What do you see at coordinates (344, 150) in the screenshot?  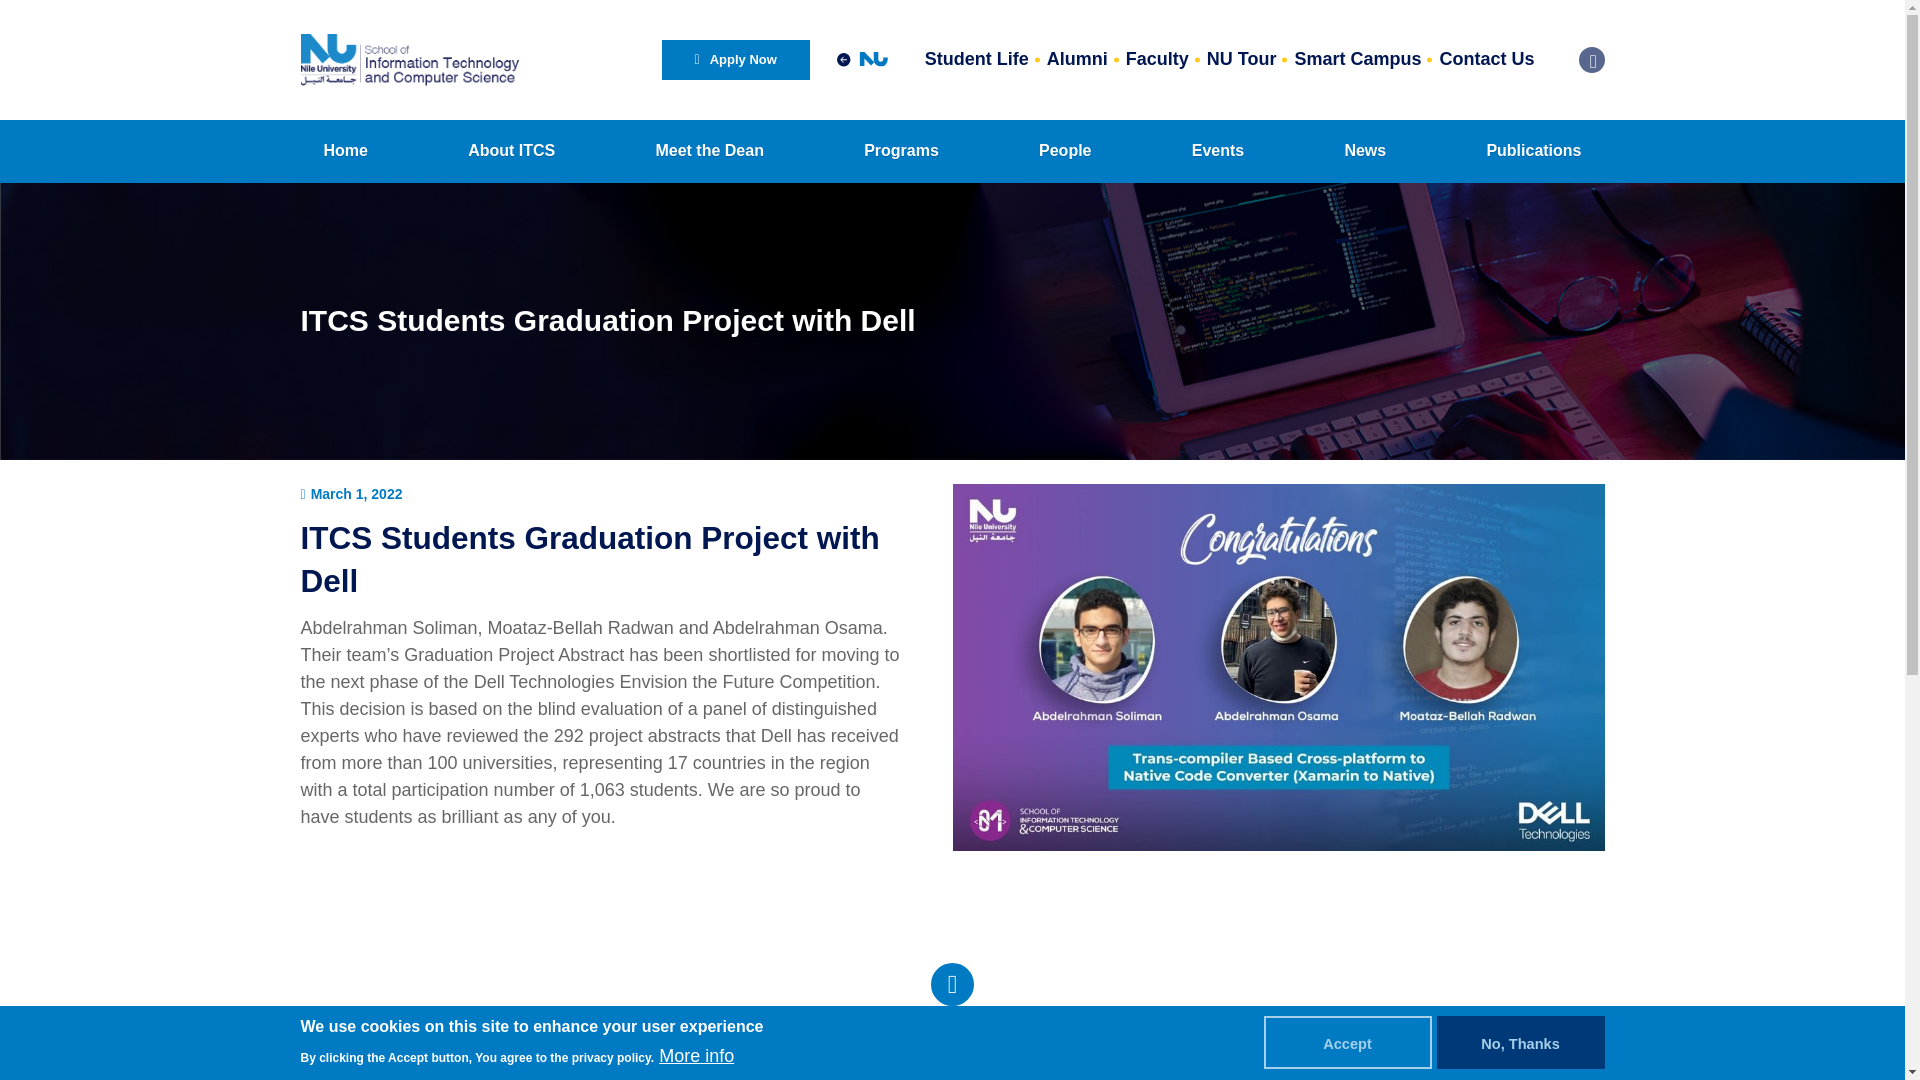 I see `Home` at bounding box center [344, 150].